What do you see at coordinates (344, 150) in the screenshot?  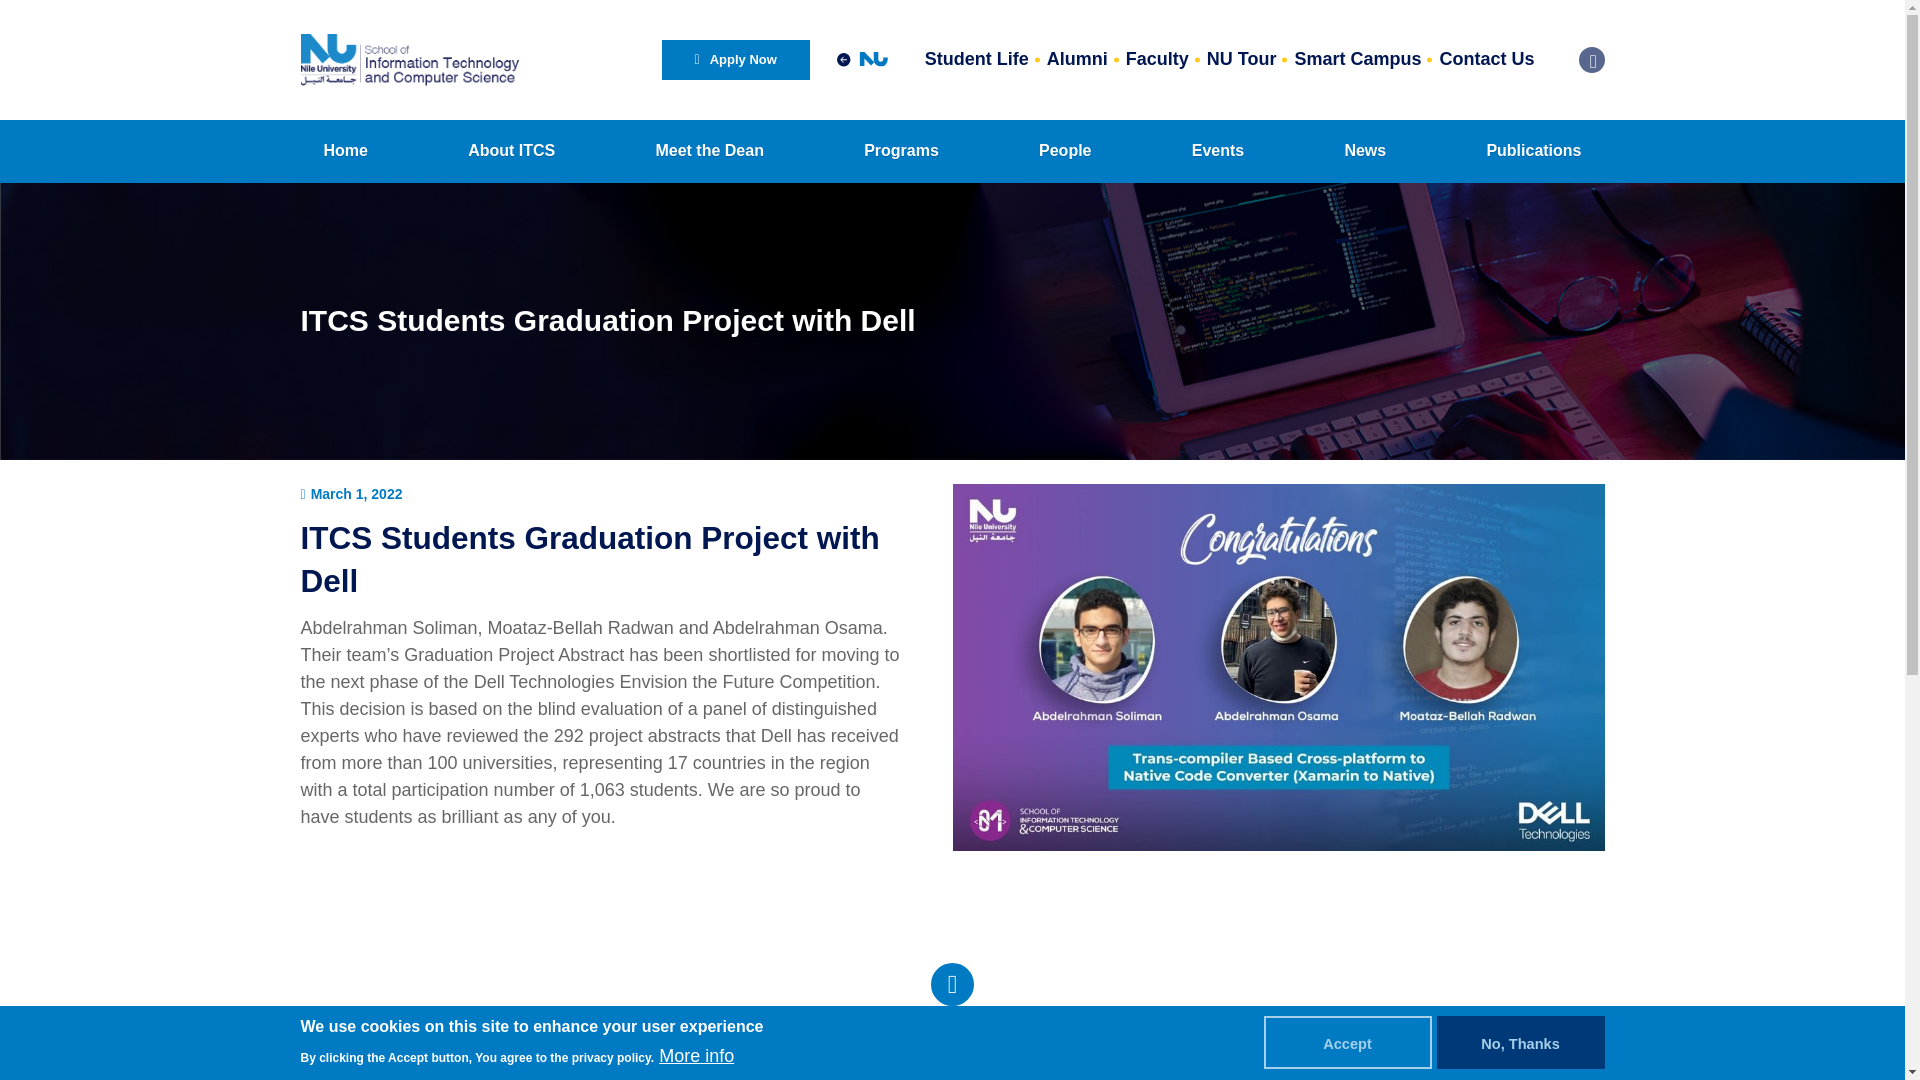 I see `Home` at bounding box center [344, 150].